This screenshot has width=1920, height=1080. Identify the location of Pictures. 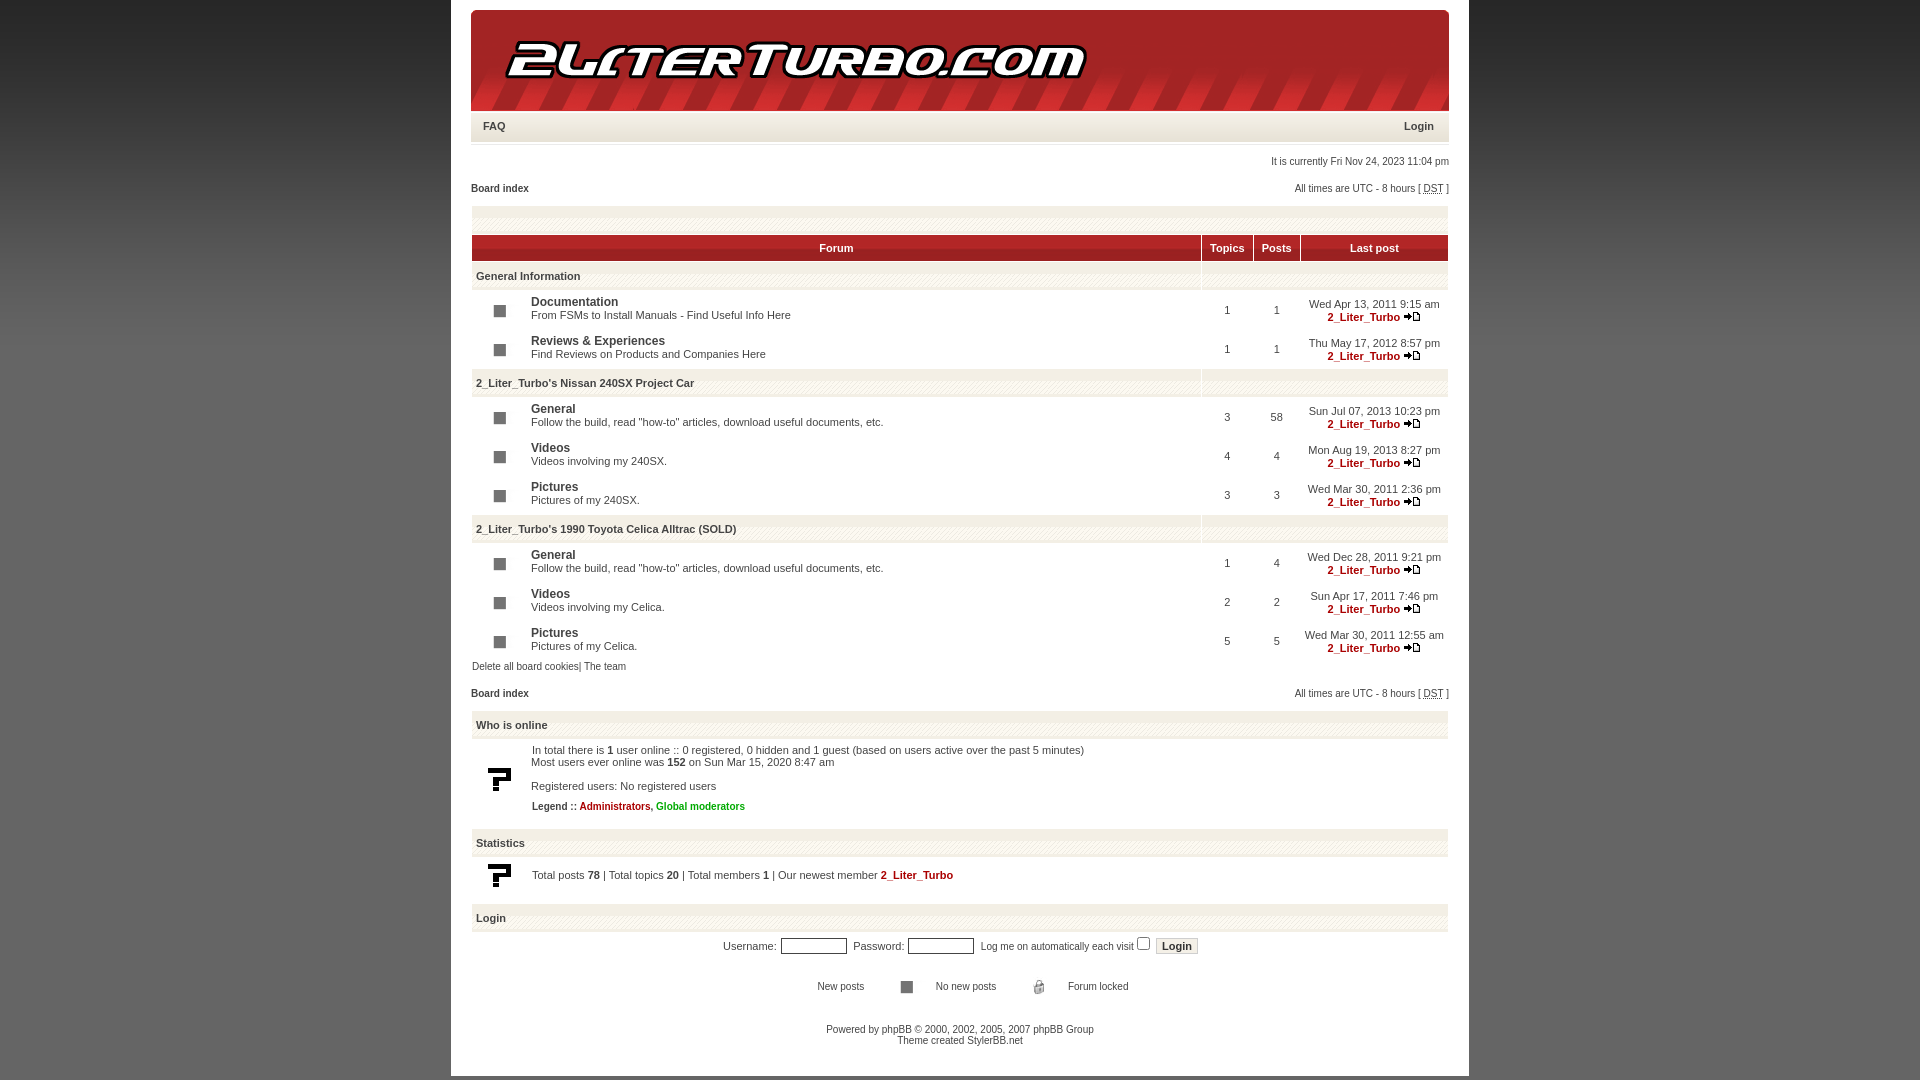
(554, 633).